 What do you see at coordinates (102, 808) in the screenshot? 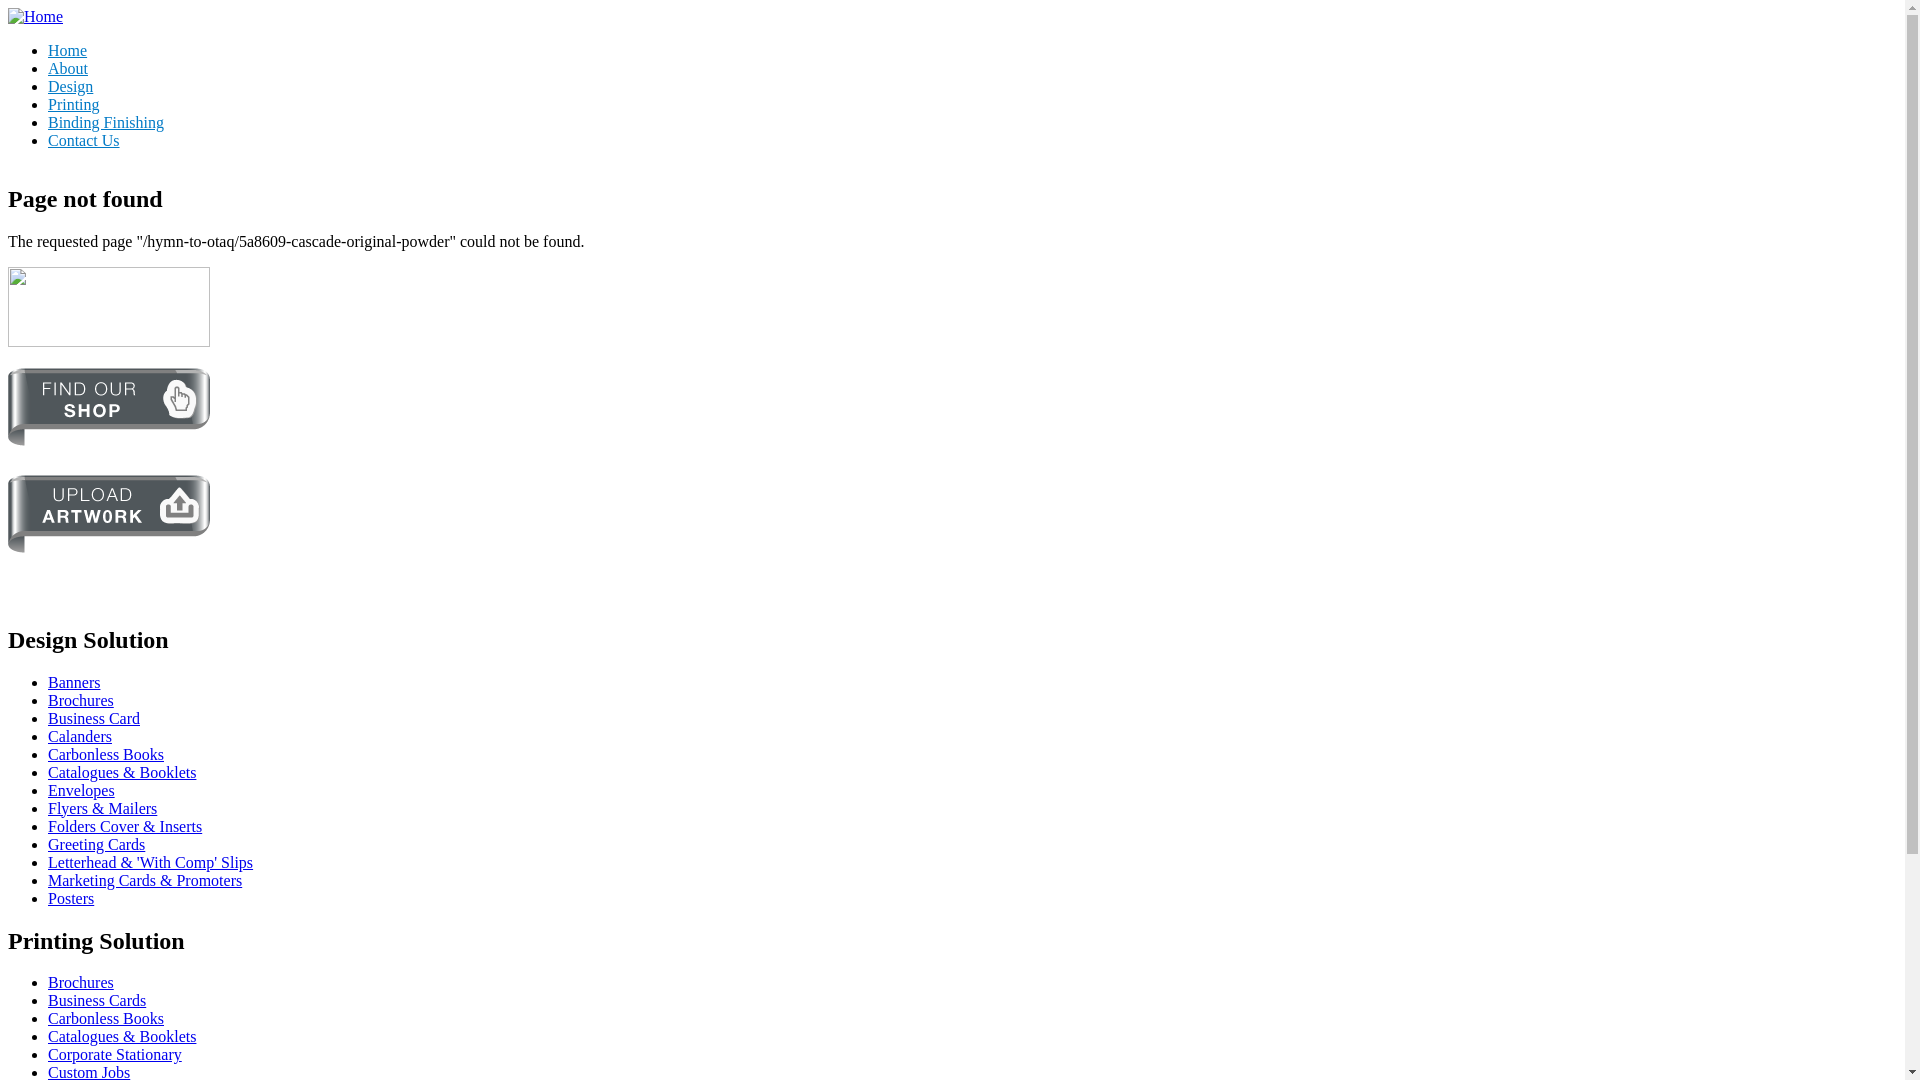
I see `Flyers & Mailers` at bounding box center [102, 808].